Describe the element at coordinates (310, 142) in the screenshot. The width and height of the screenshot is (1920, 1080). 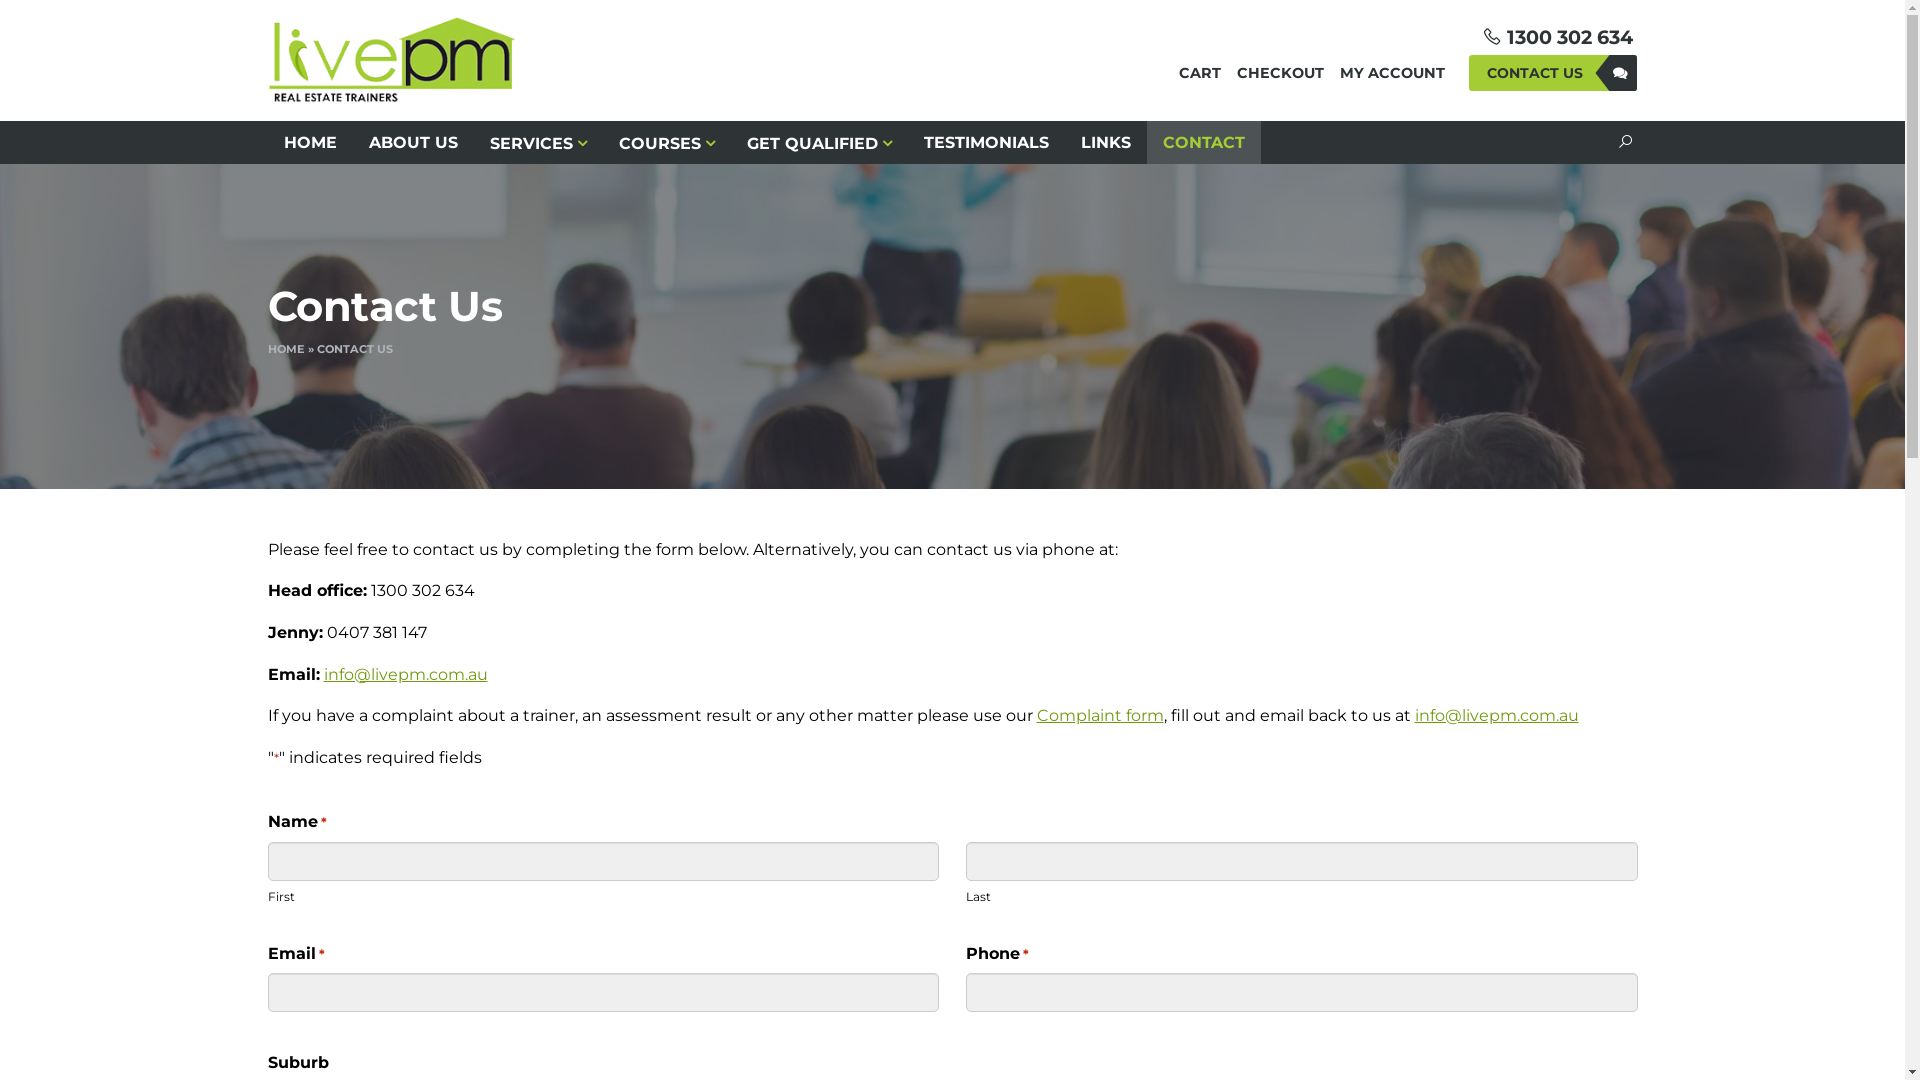
I see `HOME` at that location.